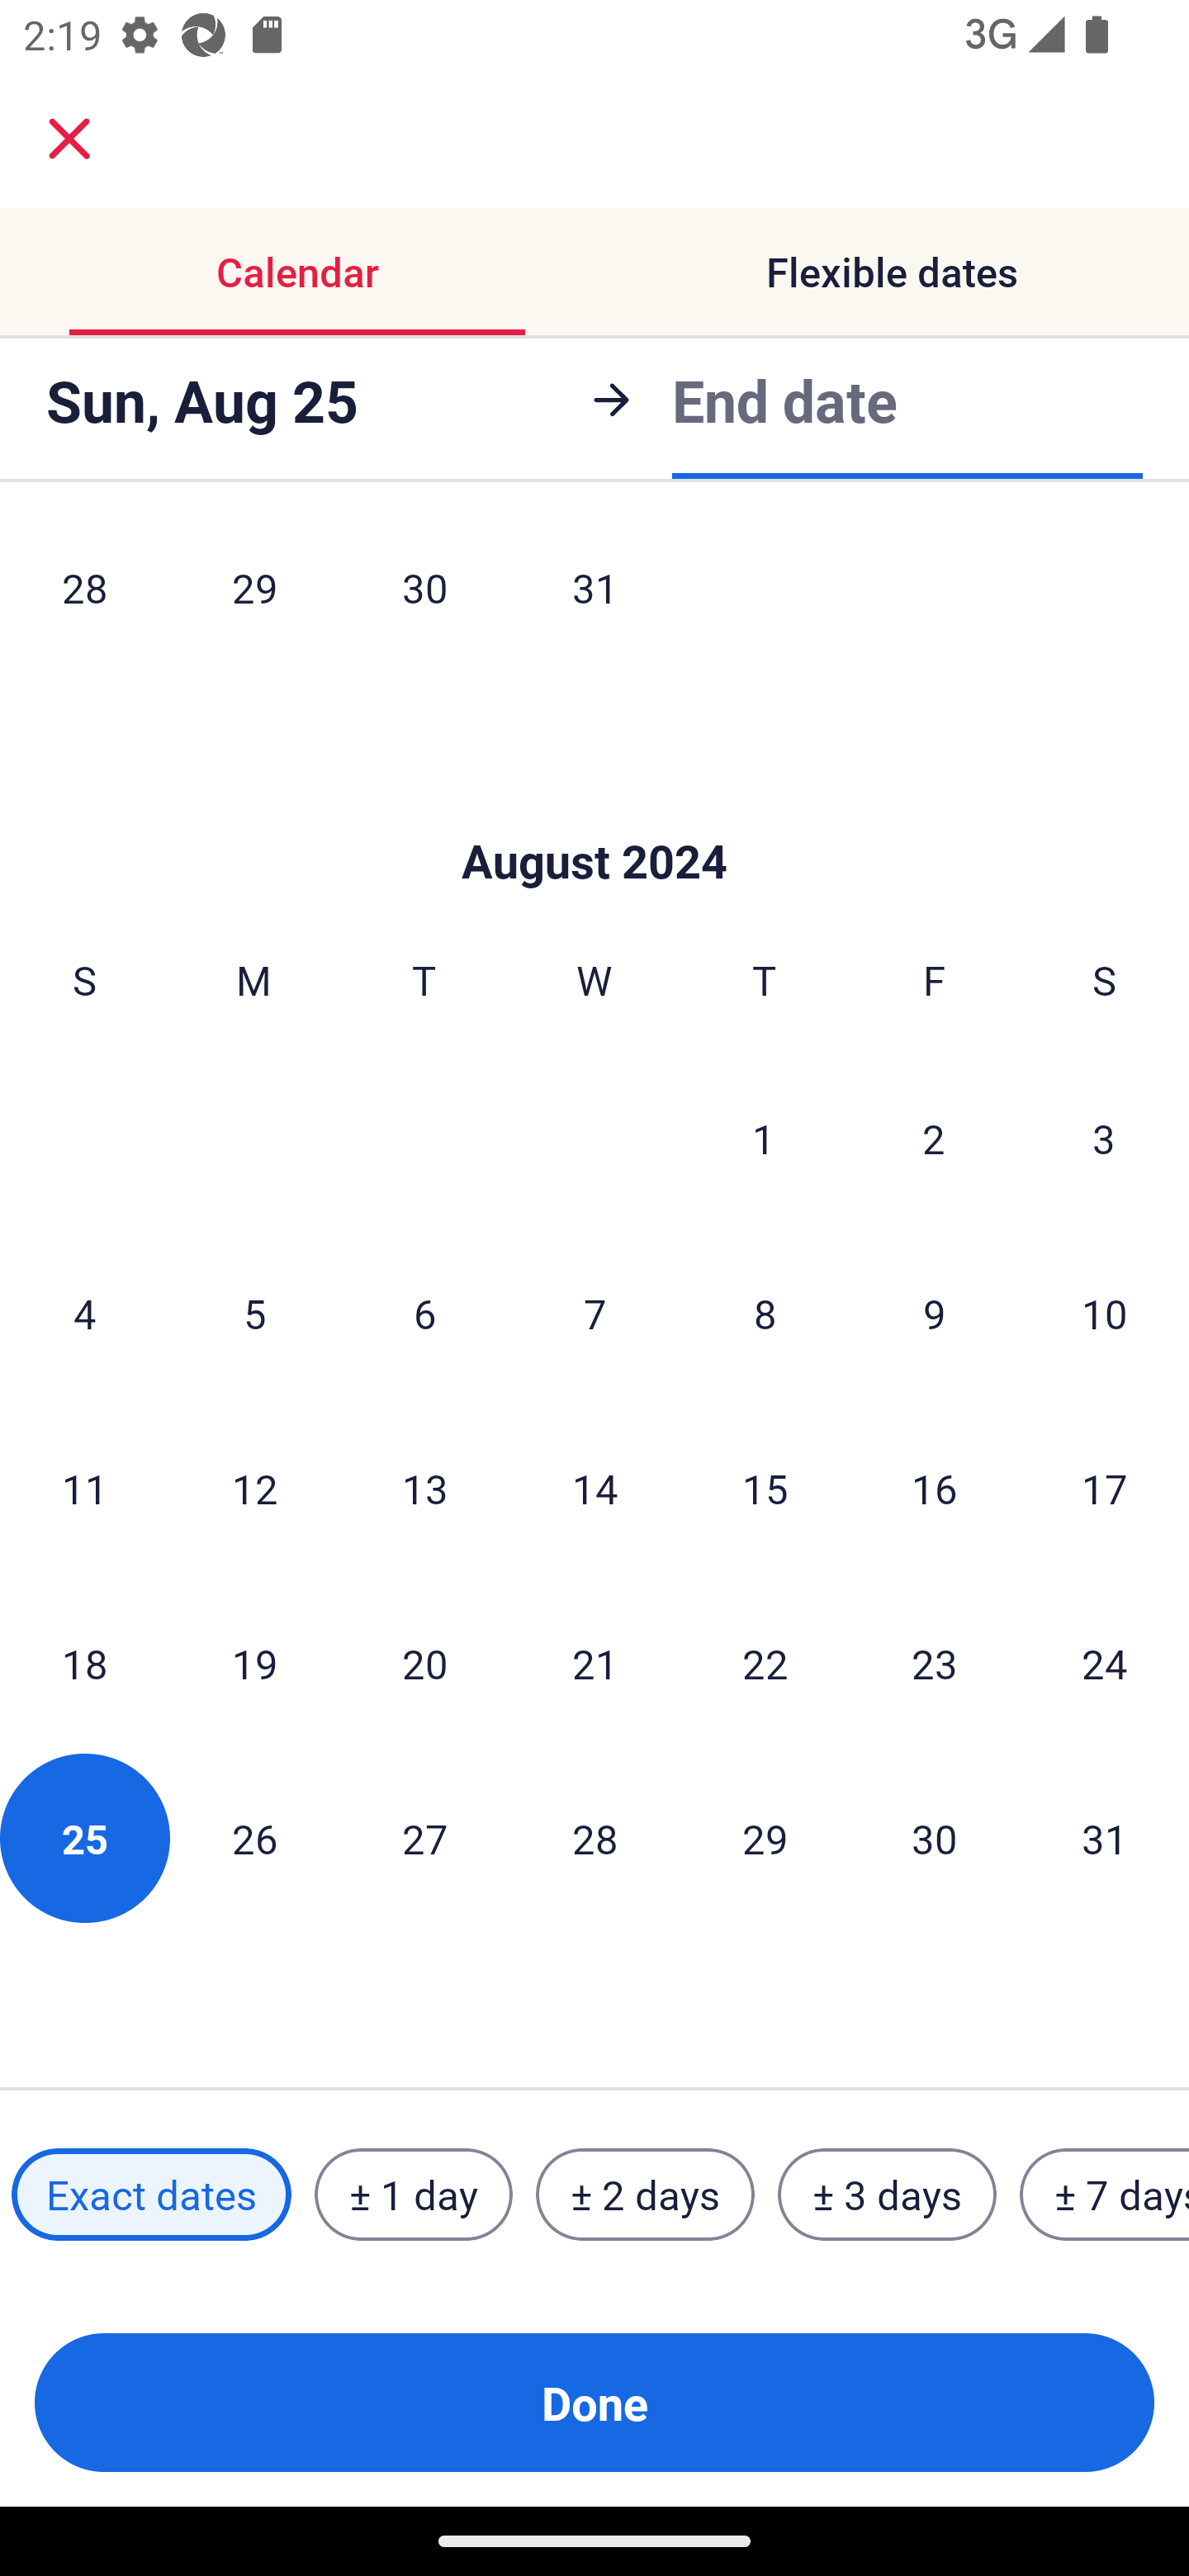 This screenshot has height=2576, width=1189. What do you see at coordinates (594, 1314) in the screenshot?
I see `7 Wednesday, August 7, 2024` at bounding box center [594, 1314].